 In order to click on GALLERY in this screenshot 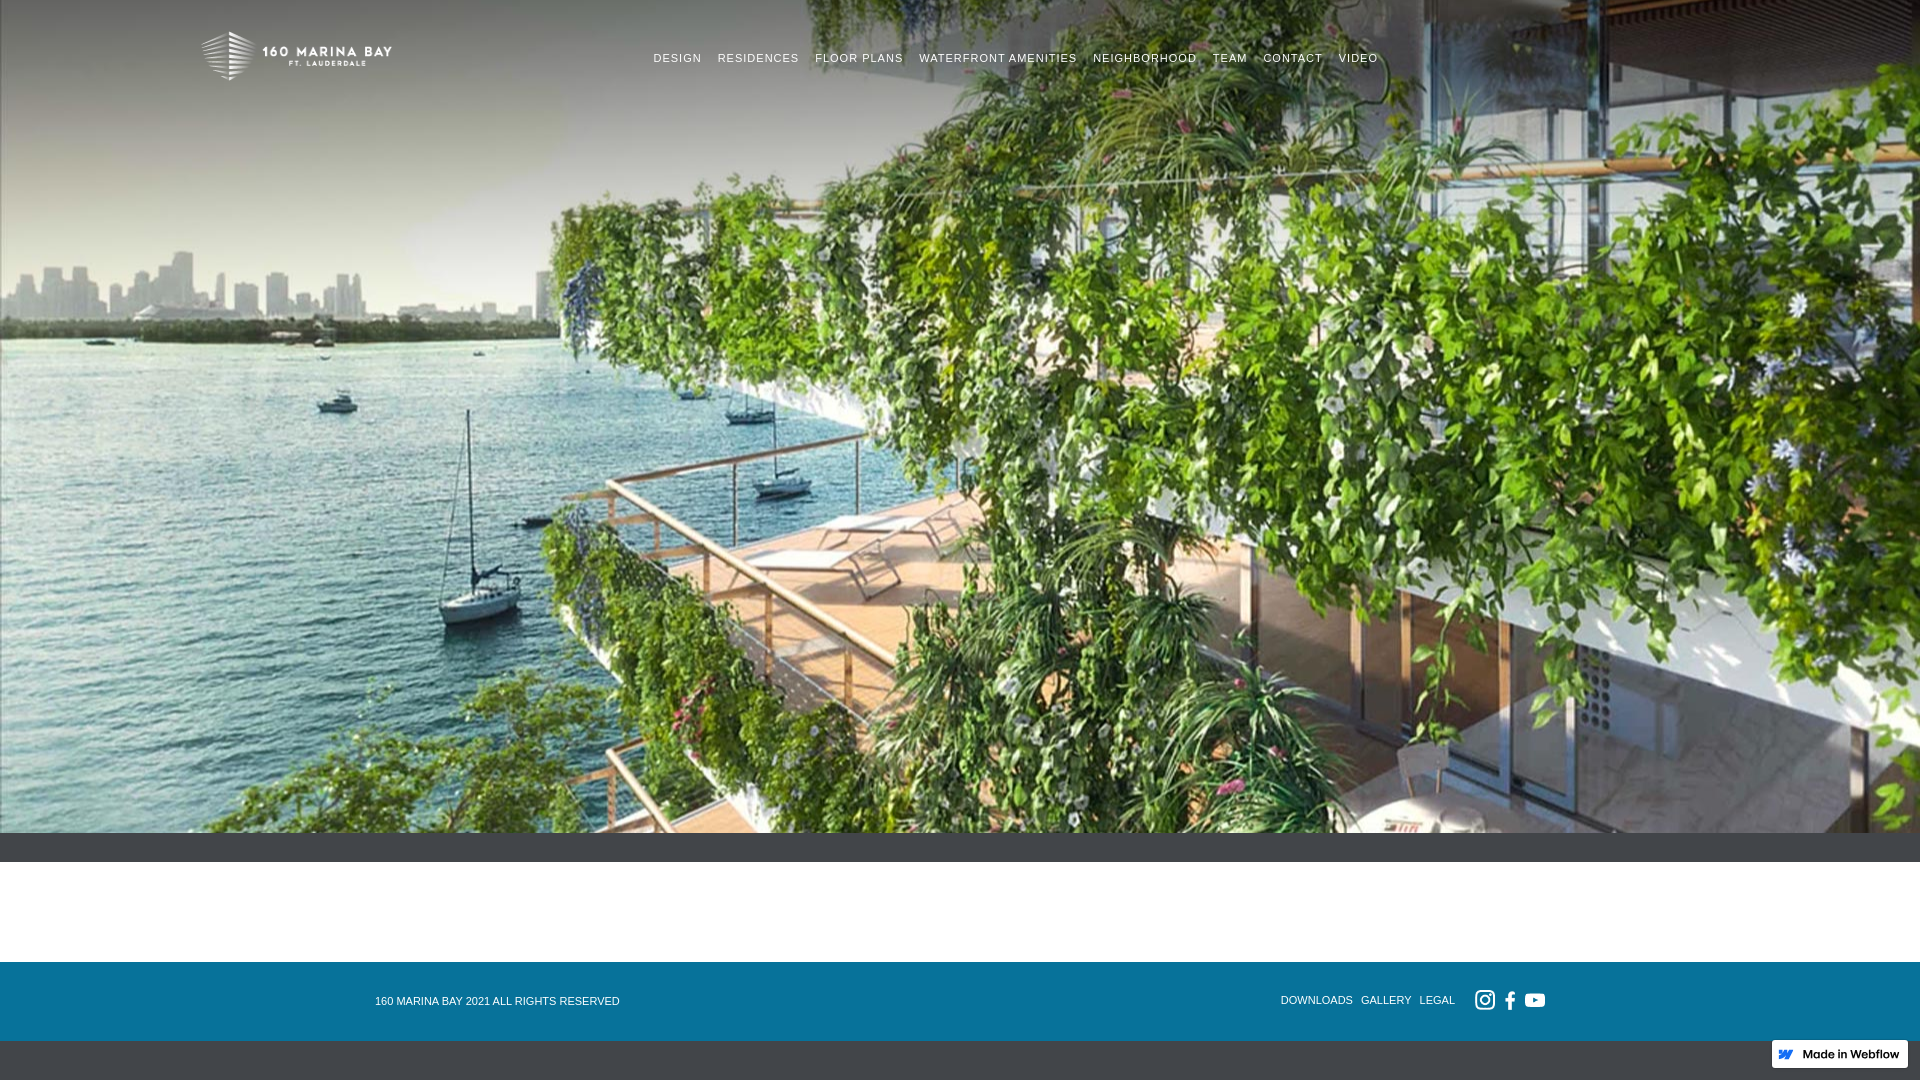, I will do `click(1386, 1000)`.